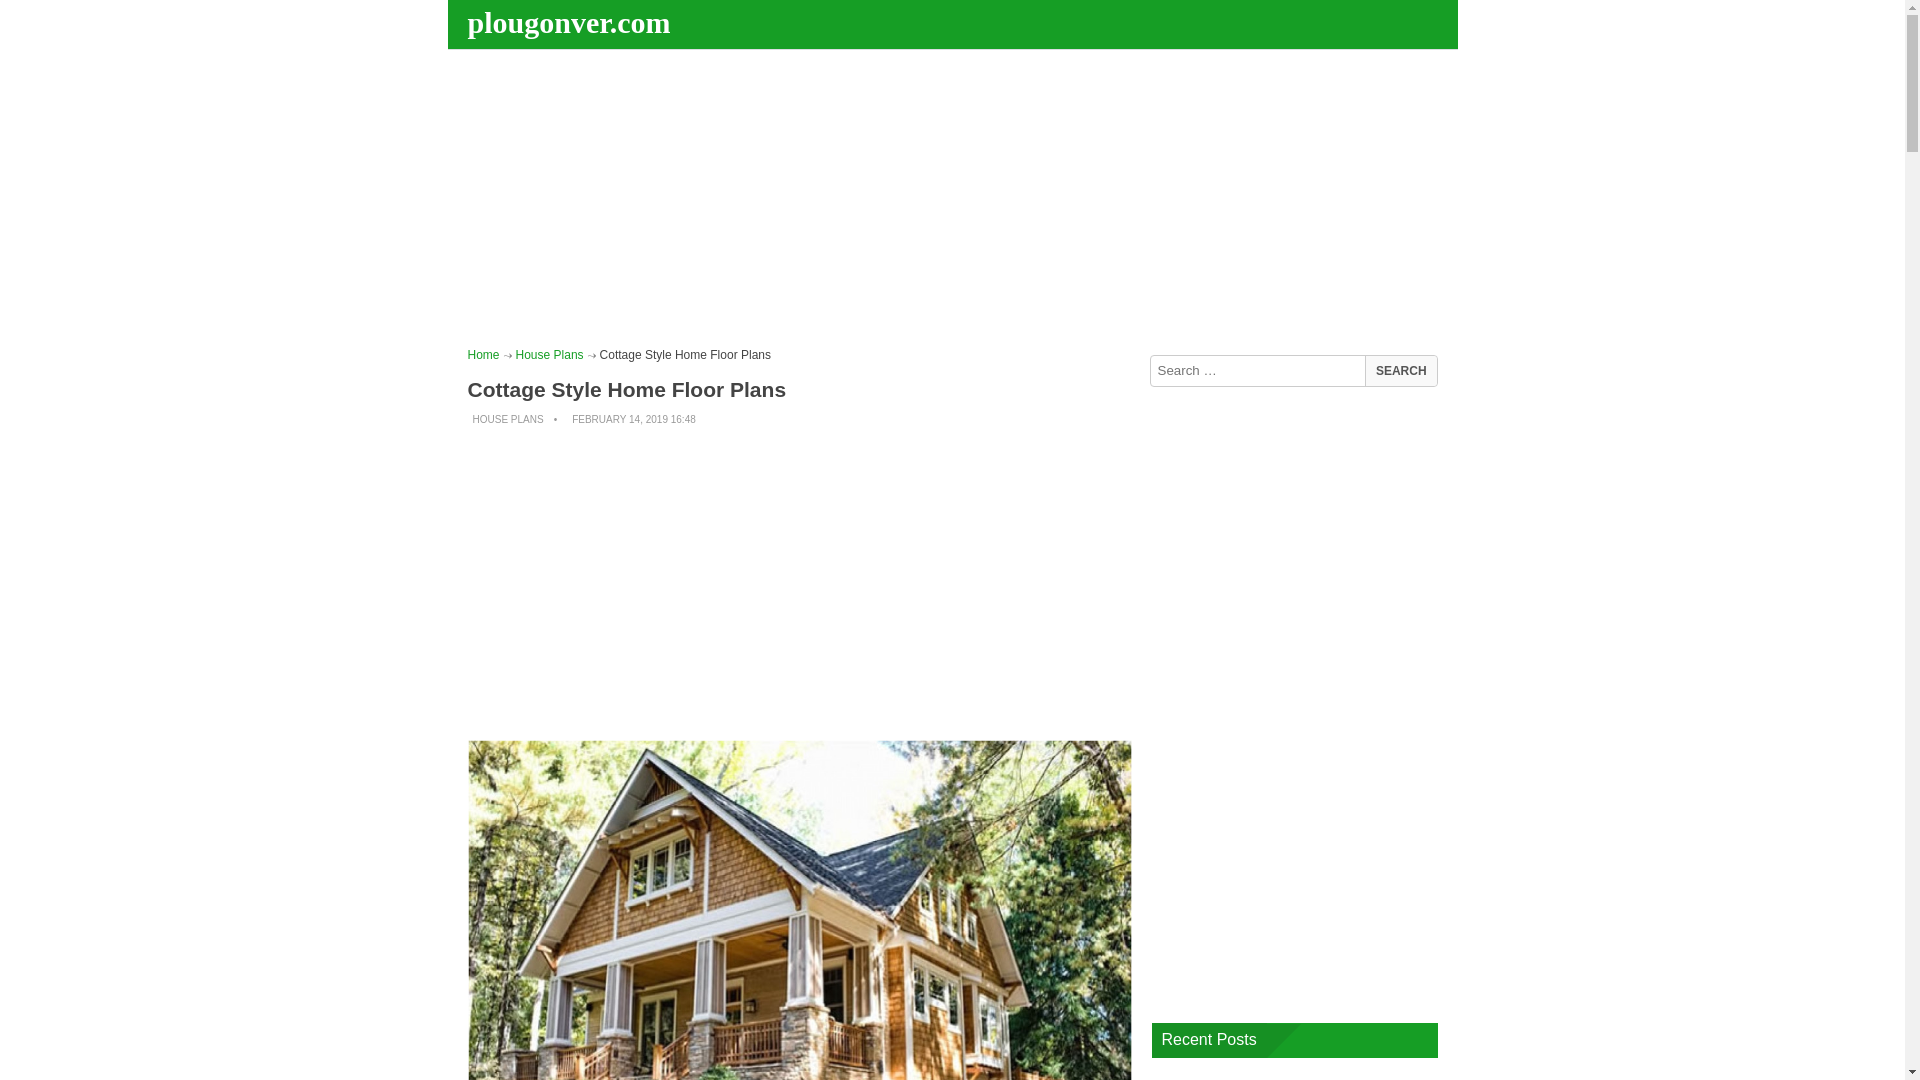 This screenshot has height=1080, width=1920. Describe the element at coordinates (508, 419) in the screenshot. I see `HOUSE PLANS` at that location.